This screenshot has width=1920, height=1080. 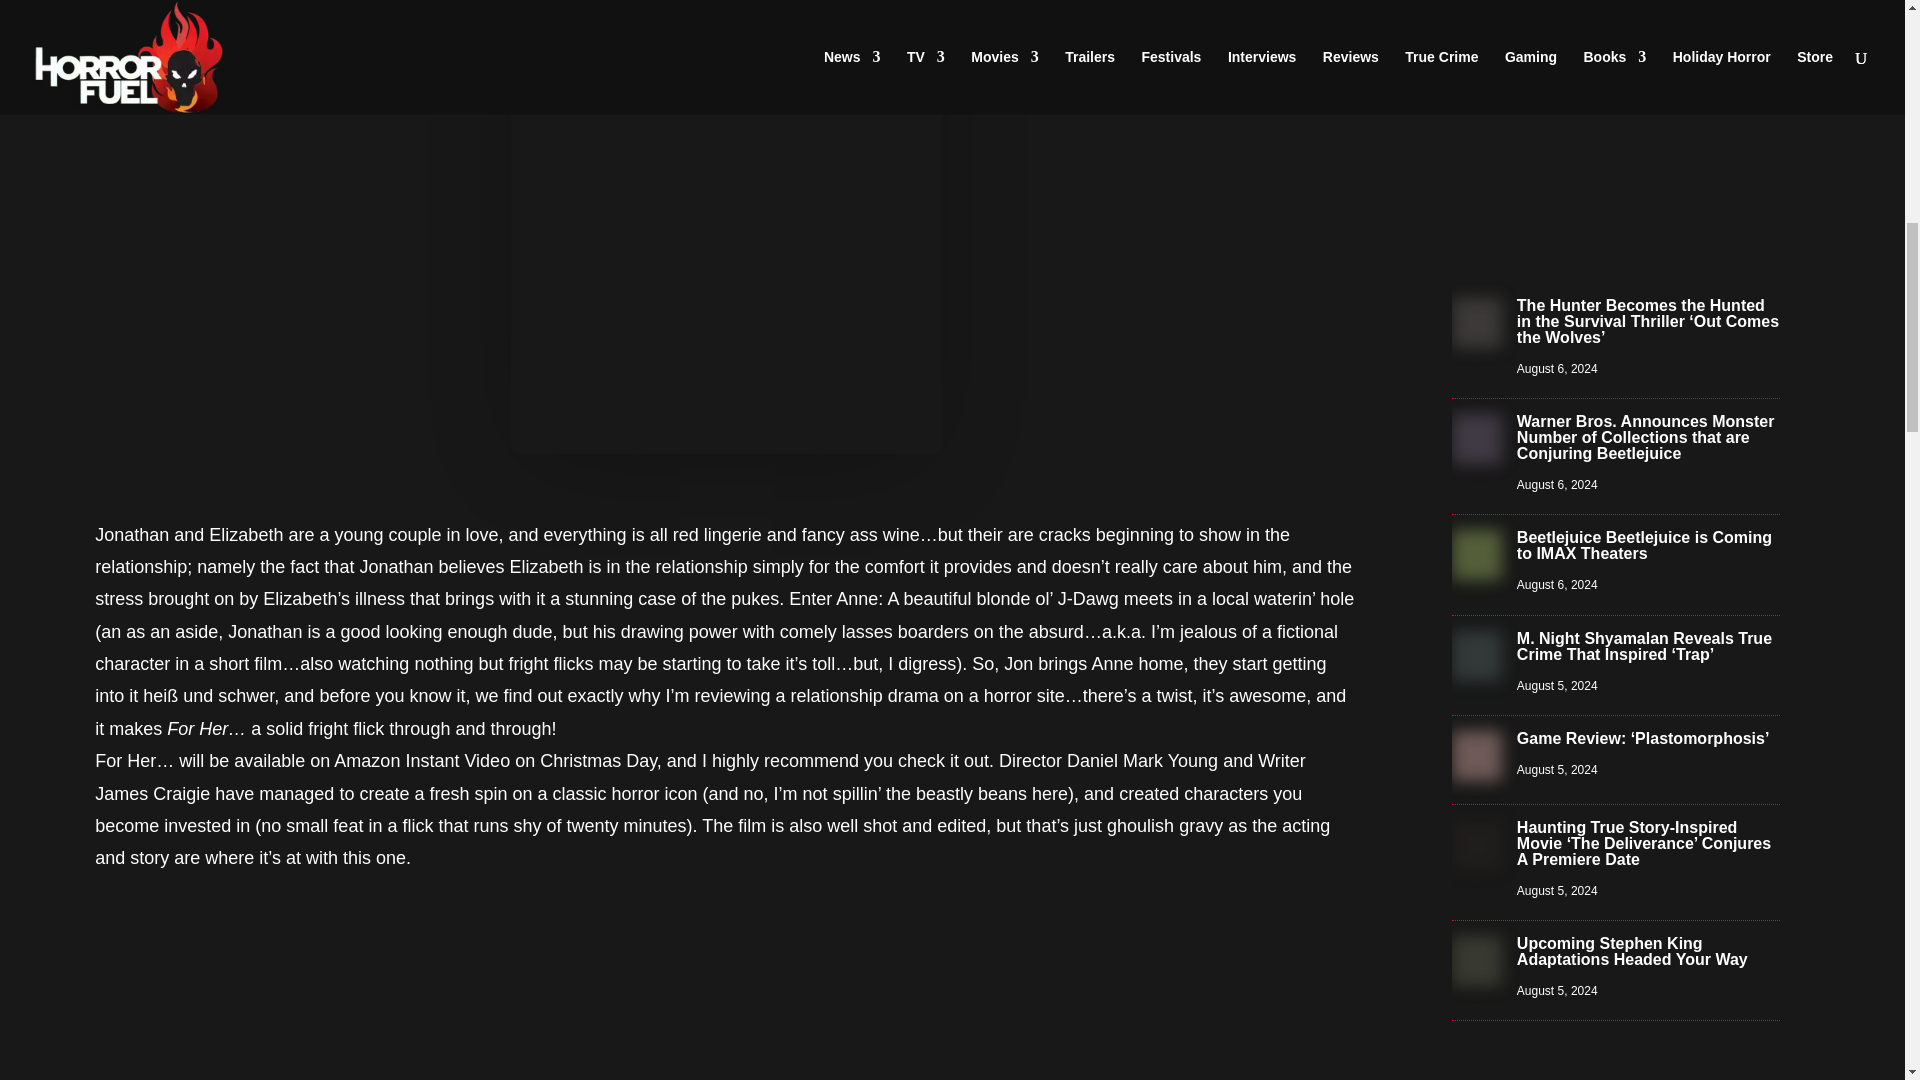 I want to click on Advertisement, so click(x=726, y=986).